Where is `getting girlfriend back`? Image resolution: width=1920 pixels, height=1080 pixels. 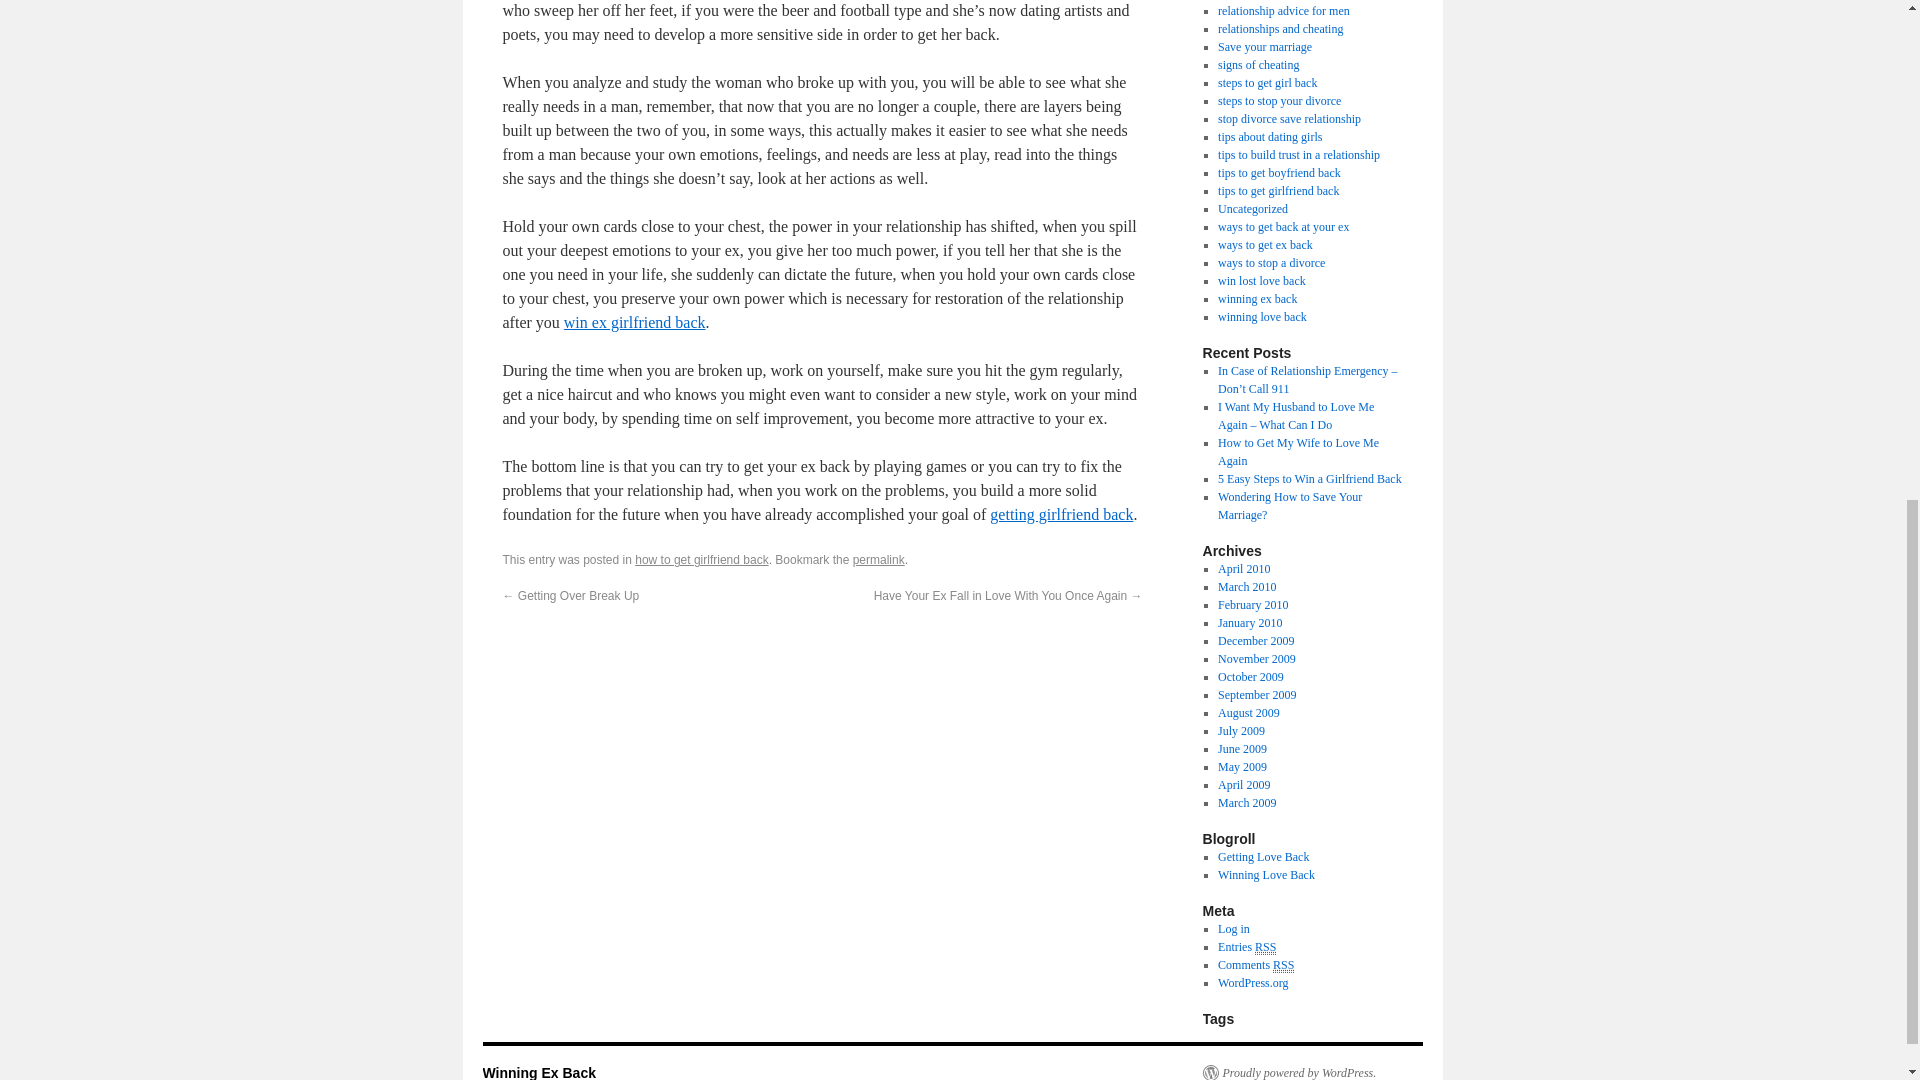 getting girlfriend back is located at coordinates (1061, 514).